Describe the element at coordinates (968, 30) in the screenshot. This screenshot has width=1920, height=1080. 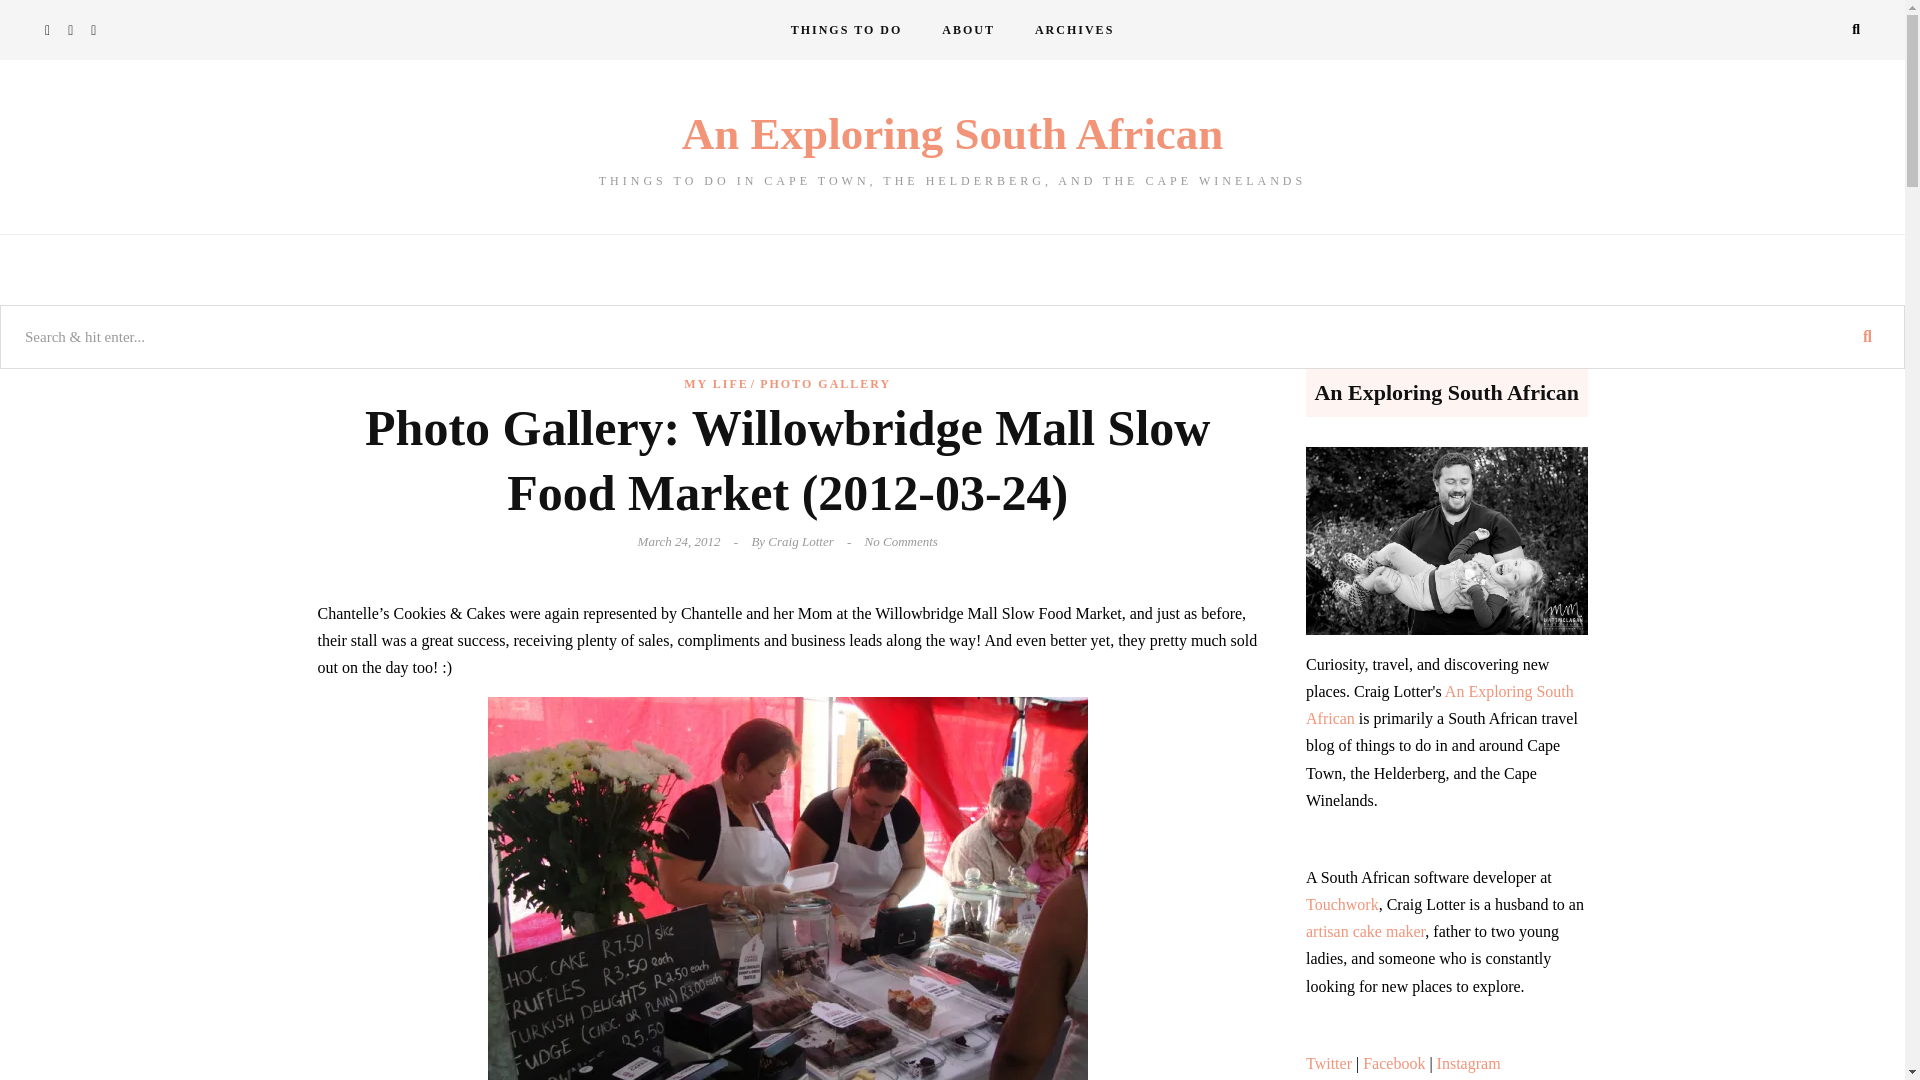
I see `An Exploring South Africa and Craig Lotter` at that location.